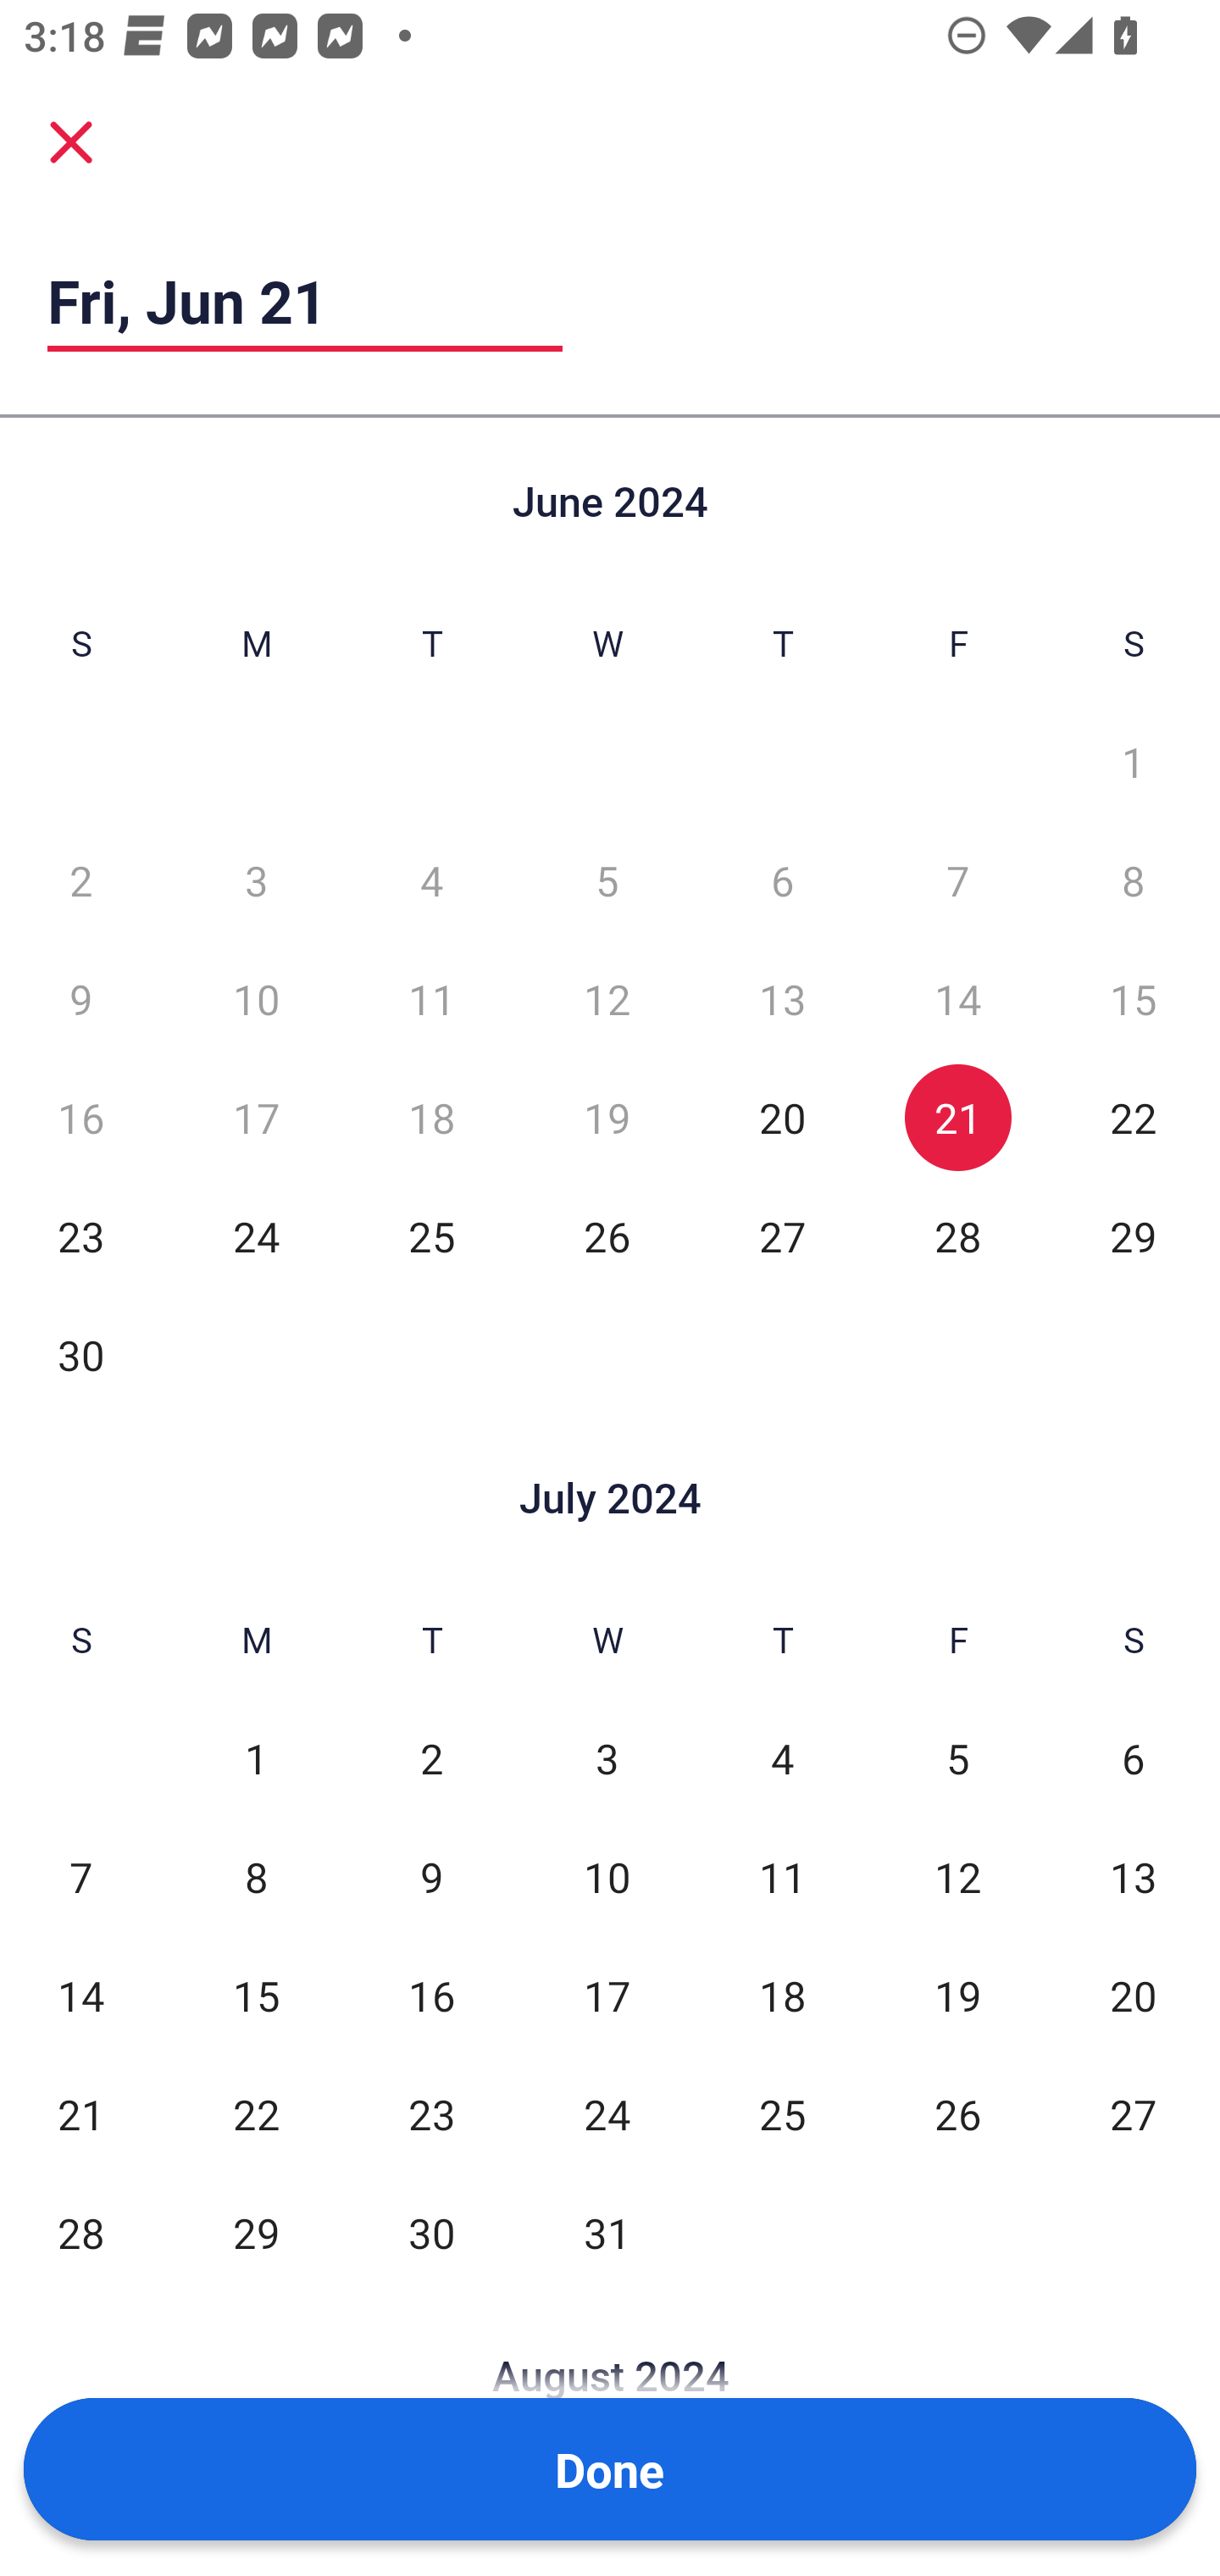 The image size is (1220, 2576). I want to click on 4 Thu, Jul 4, Not Selected, so click(782, 1759).